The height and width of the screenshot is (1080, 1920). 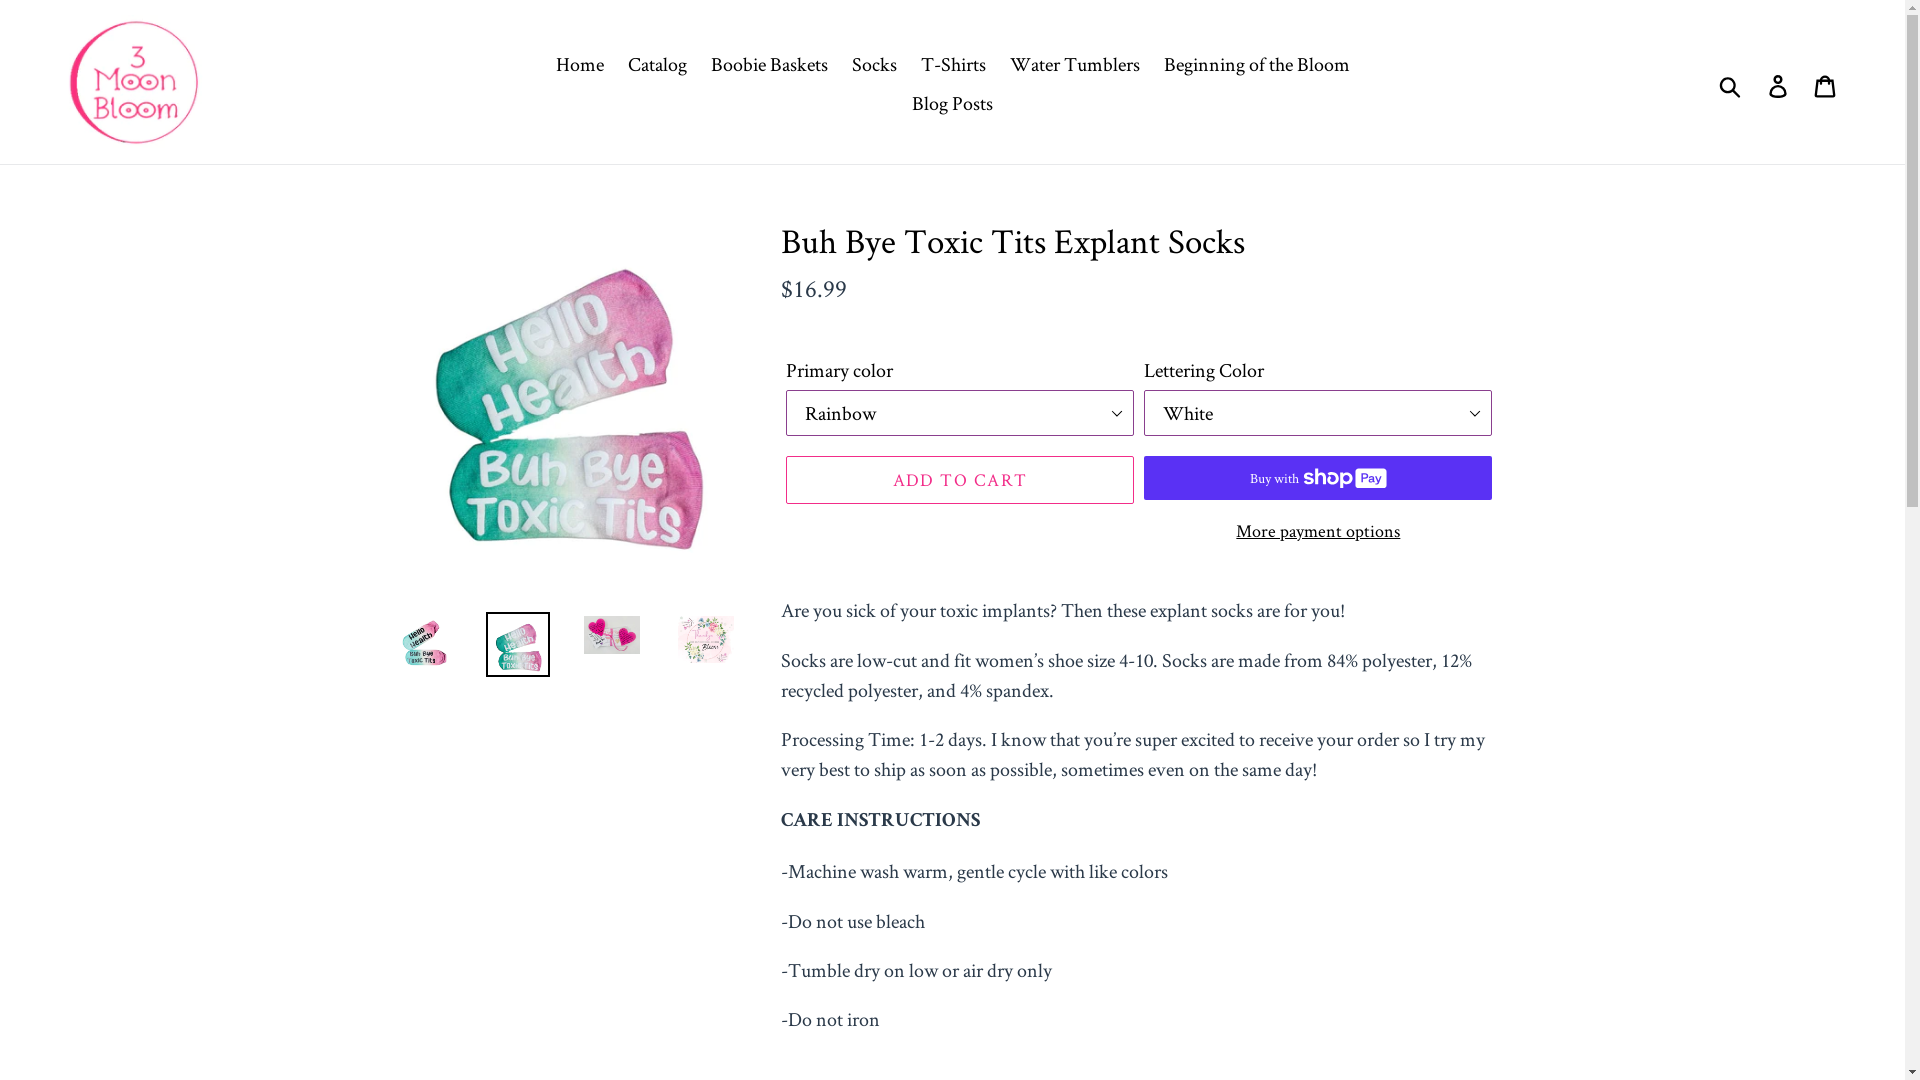 I want to click on Beginning of the Bloom, so click(x=1257, y=64).